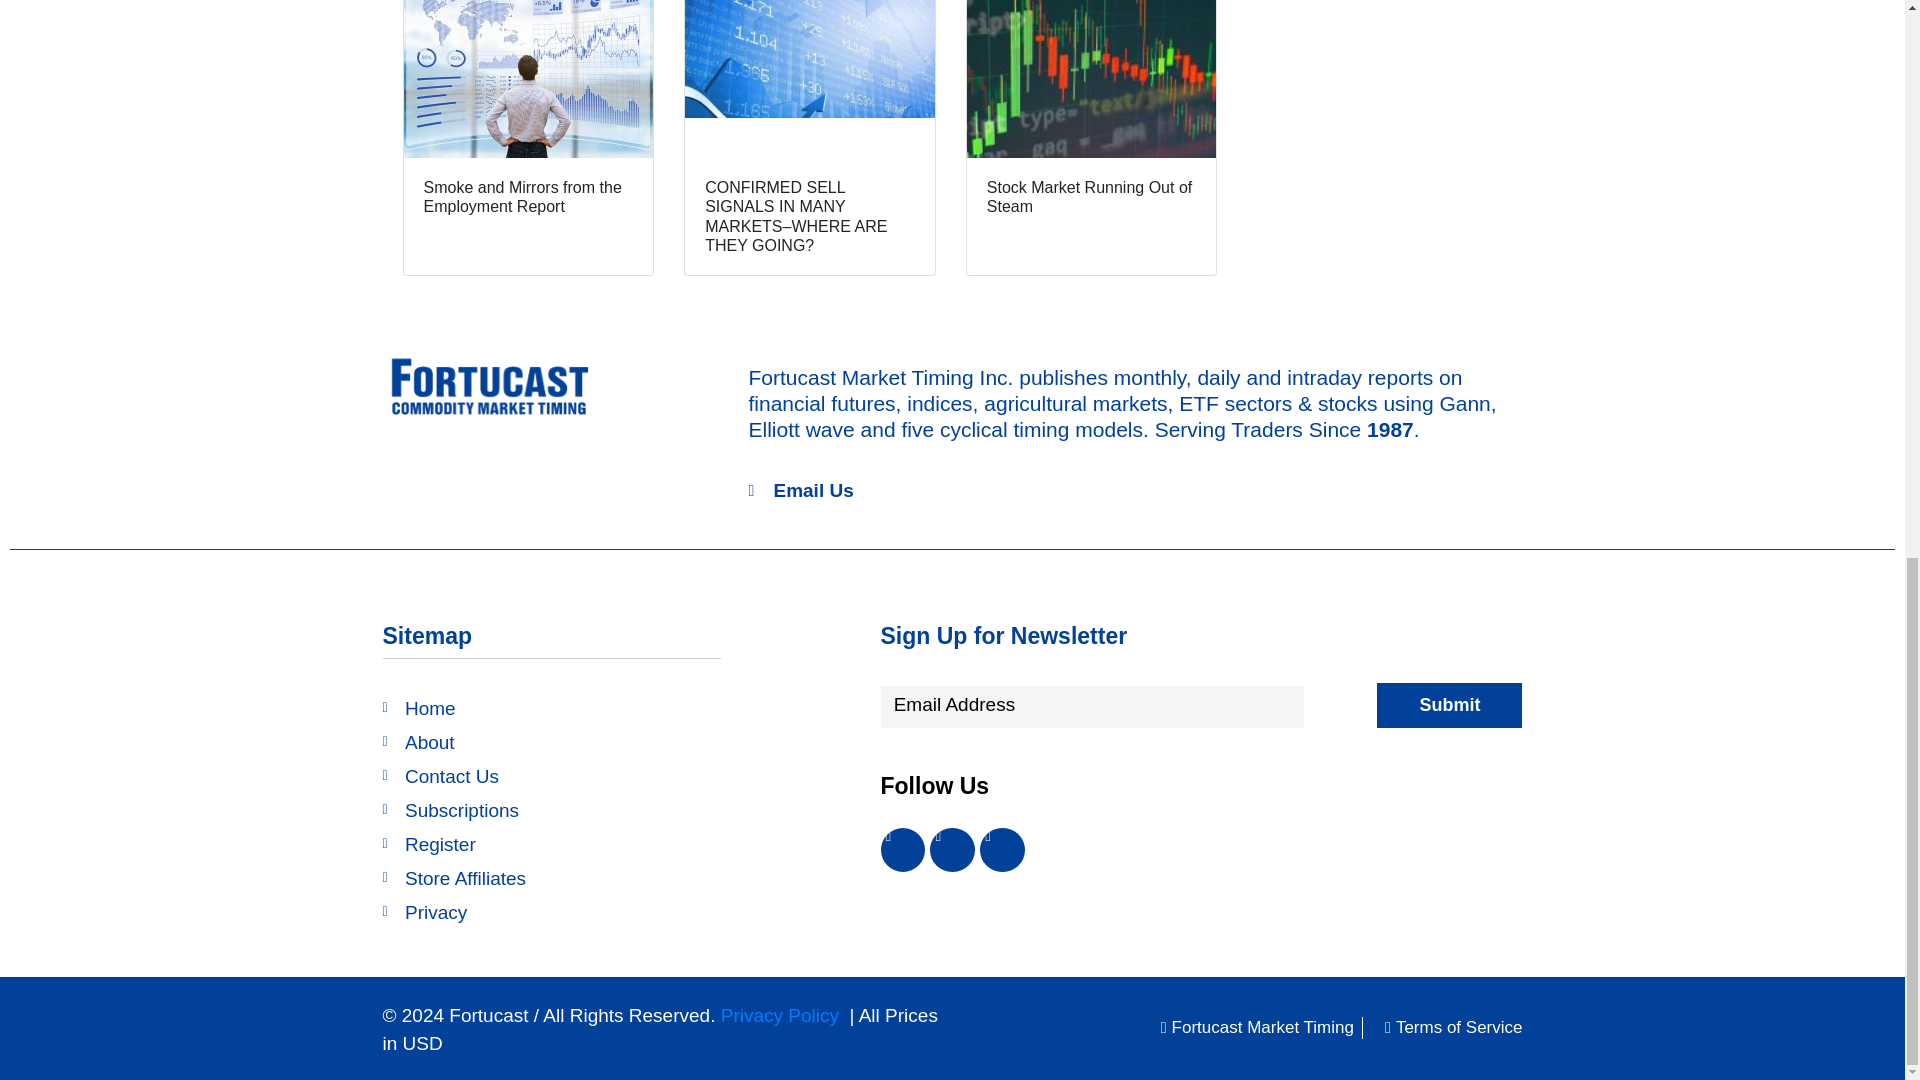 This screenshot has width=1920, height=1080. Describe the element at coordinates (551, 742) in the screenshot. I see `About` at that location.